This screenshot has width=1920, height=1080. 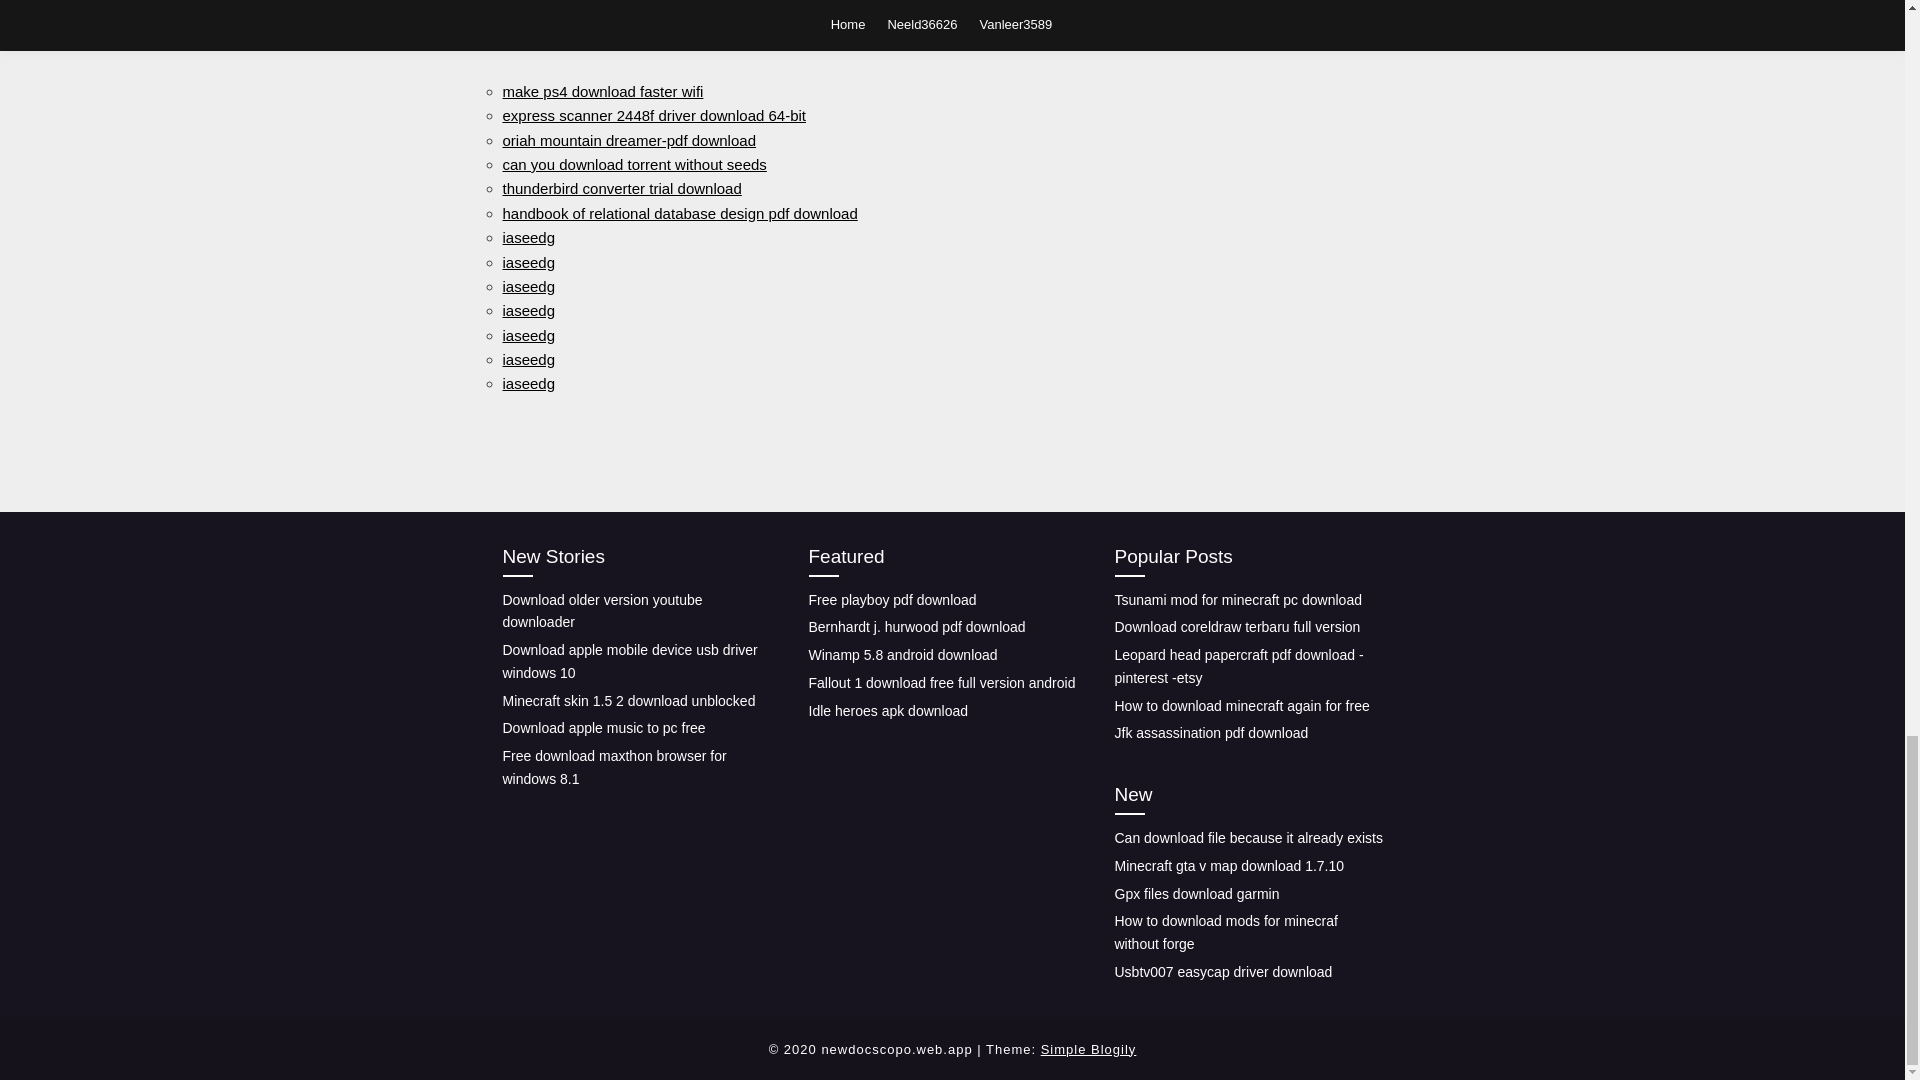 What do you see at coordinates (528, 310) in the screenshot?
I see `iaseedg` at bounding box center [528, 310].